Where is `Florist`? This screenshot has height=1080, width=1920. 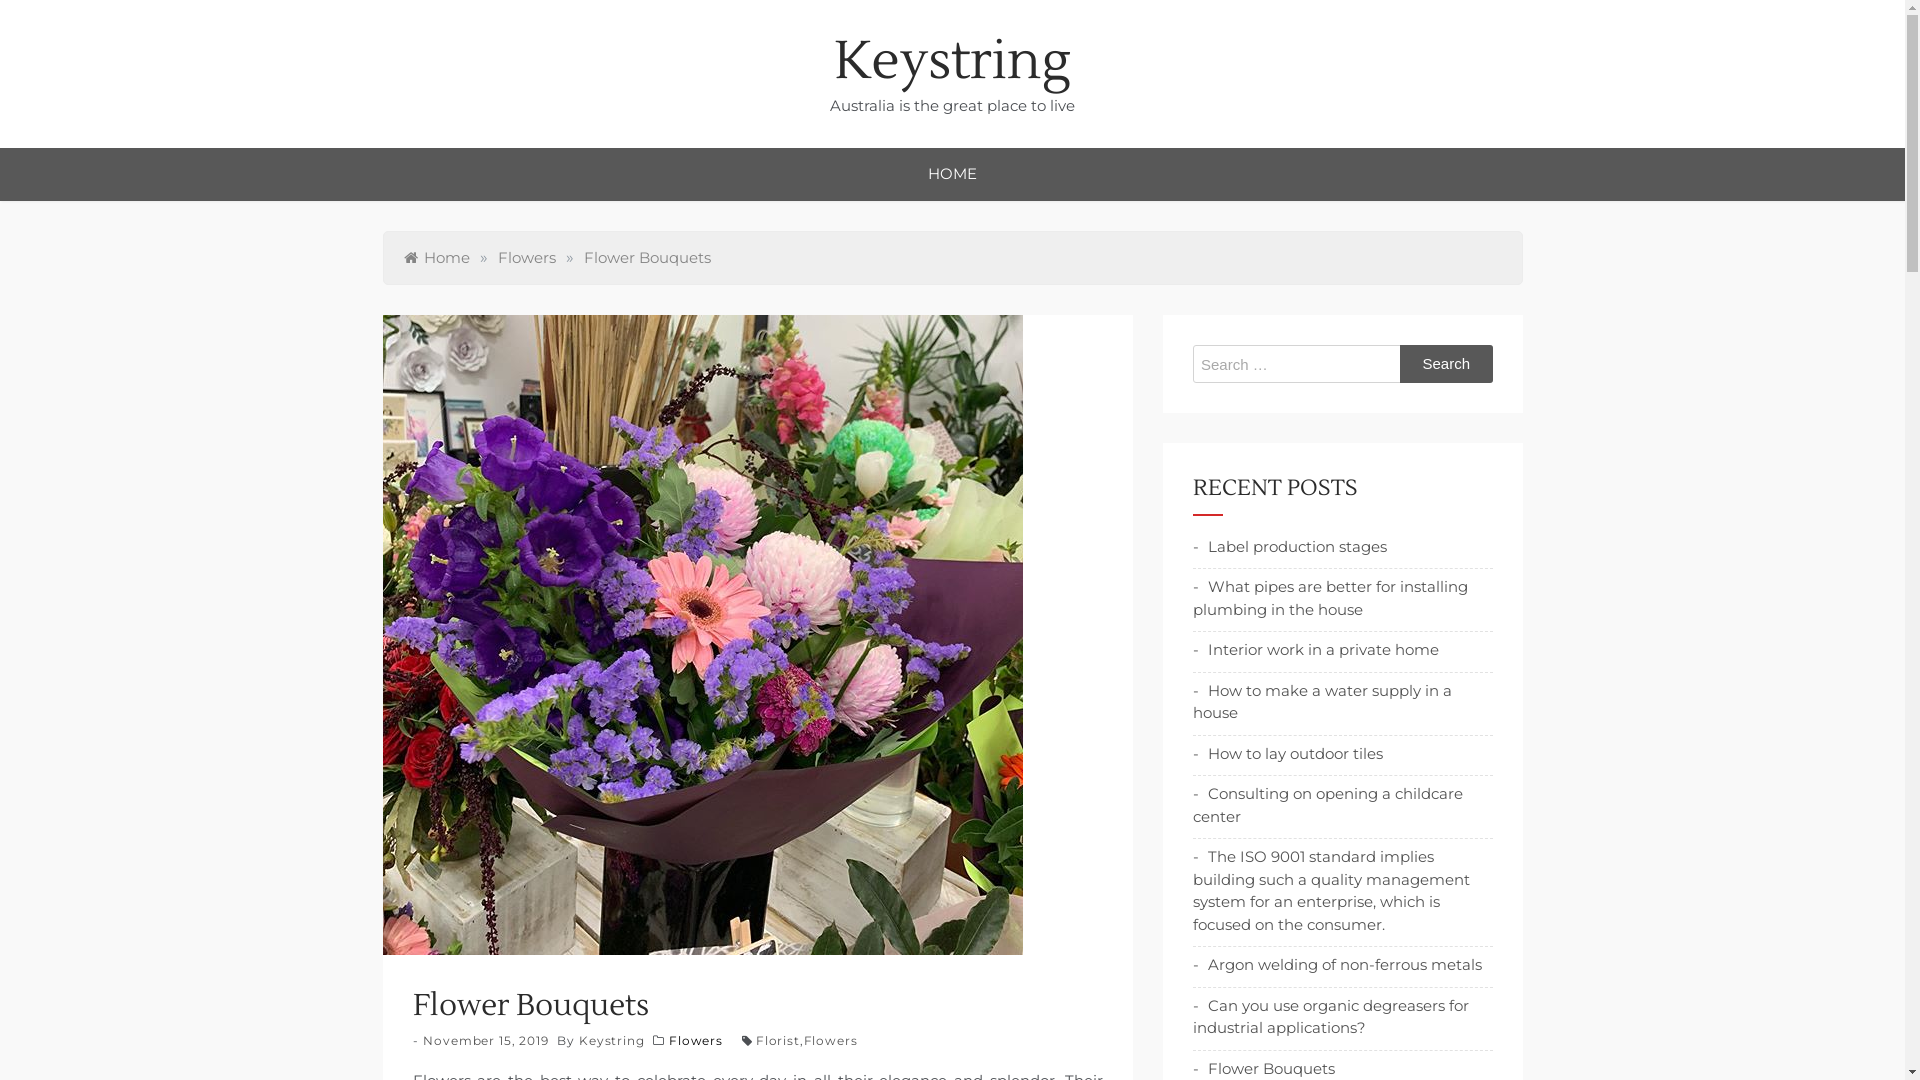 Florist is located at coordinates (778, 1040).